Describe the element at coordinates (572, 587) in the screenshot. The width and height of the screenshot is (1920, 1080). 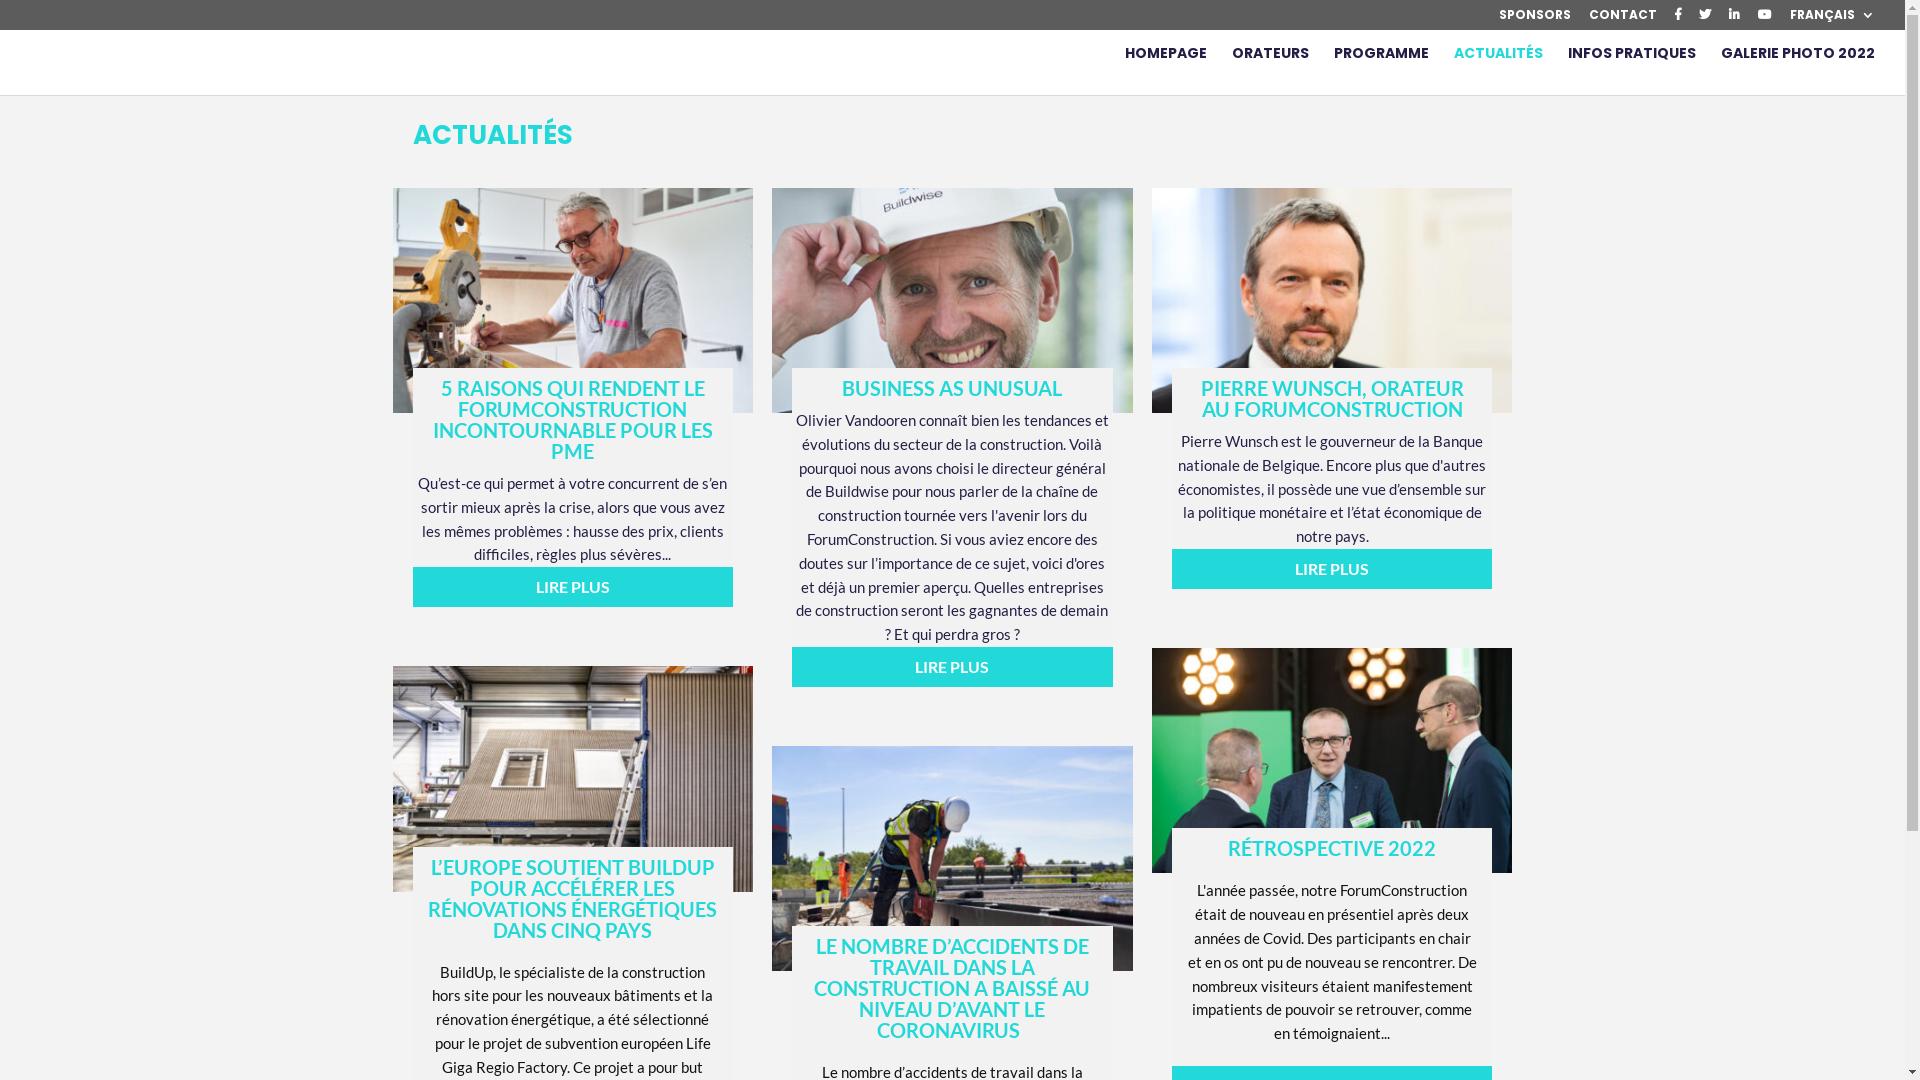
I see `LIRE PLUS` at that location.